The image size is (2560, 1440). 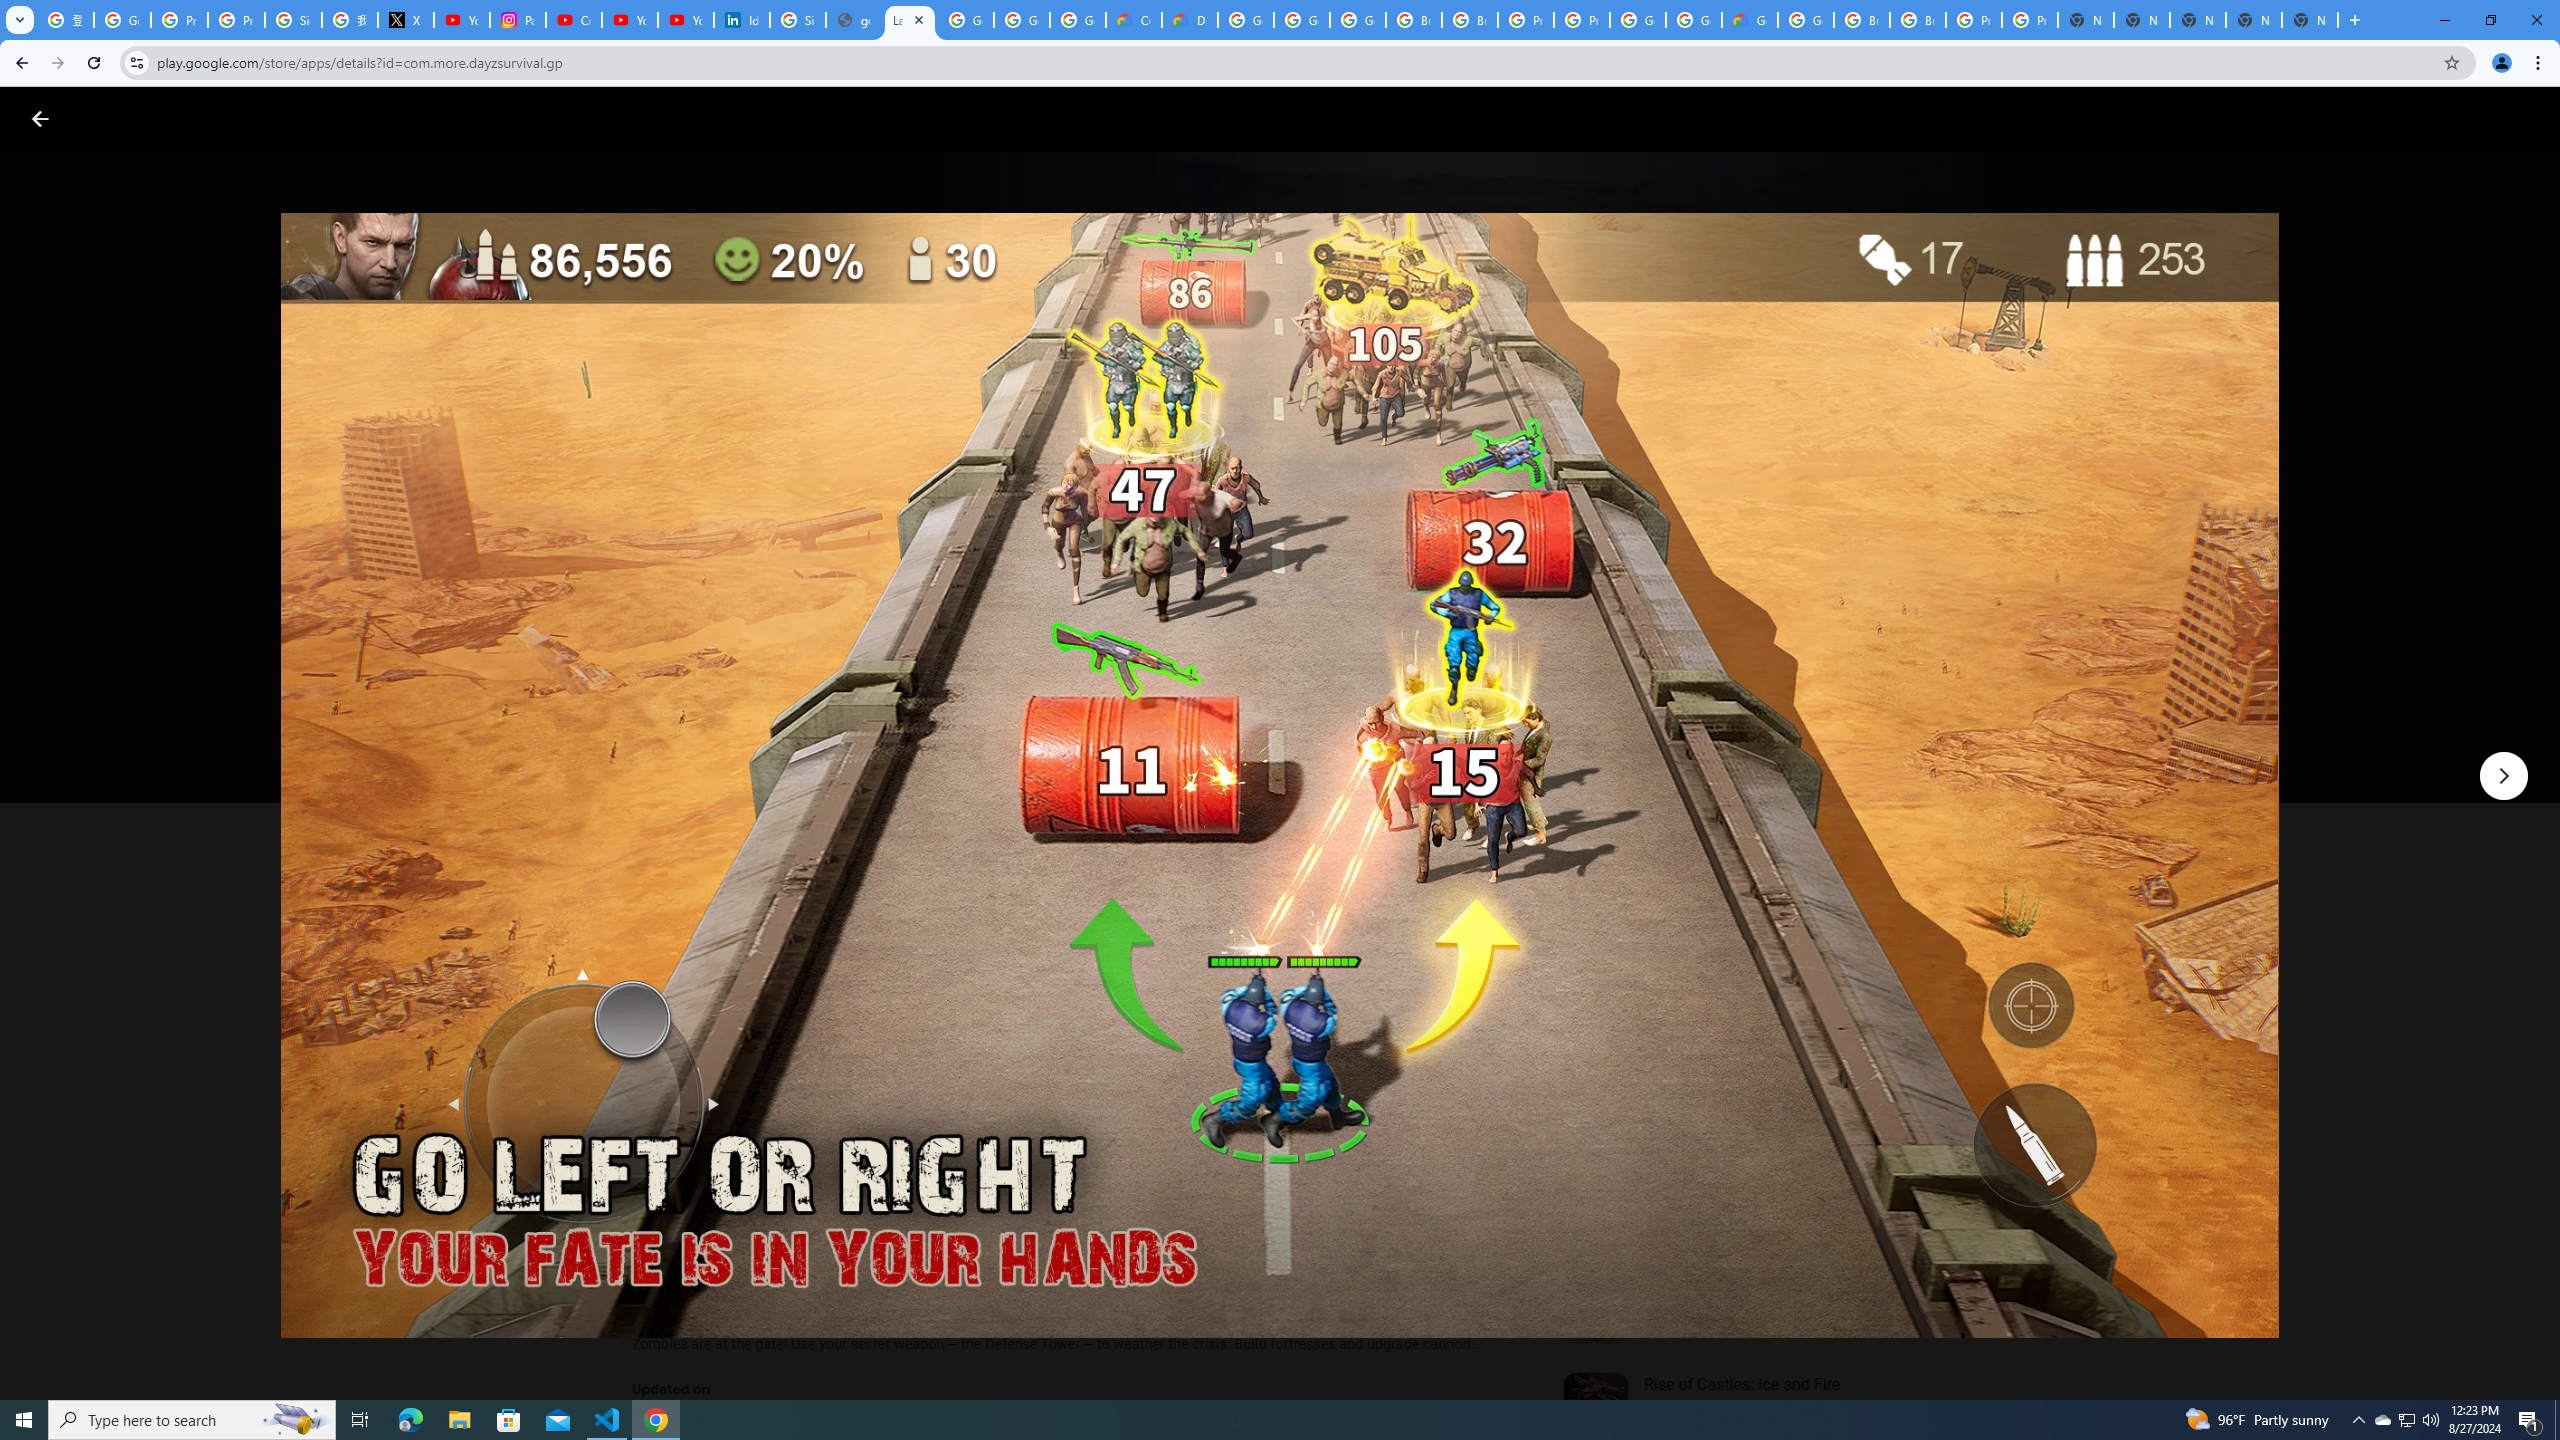 What do you see at coordinates (40, 118) in the screenshot?
I see `Close screenshot viewer` at bounding box center [40, 118].